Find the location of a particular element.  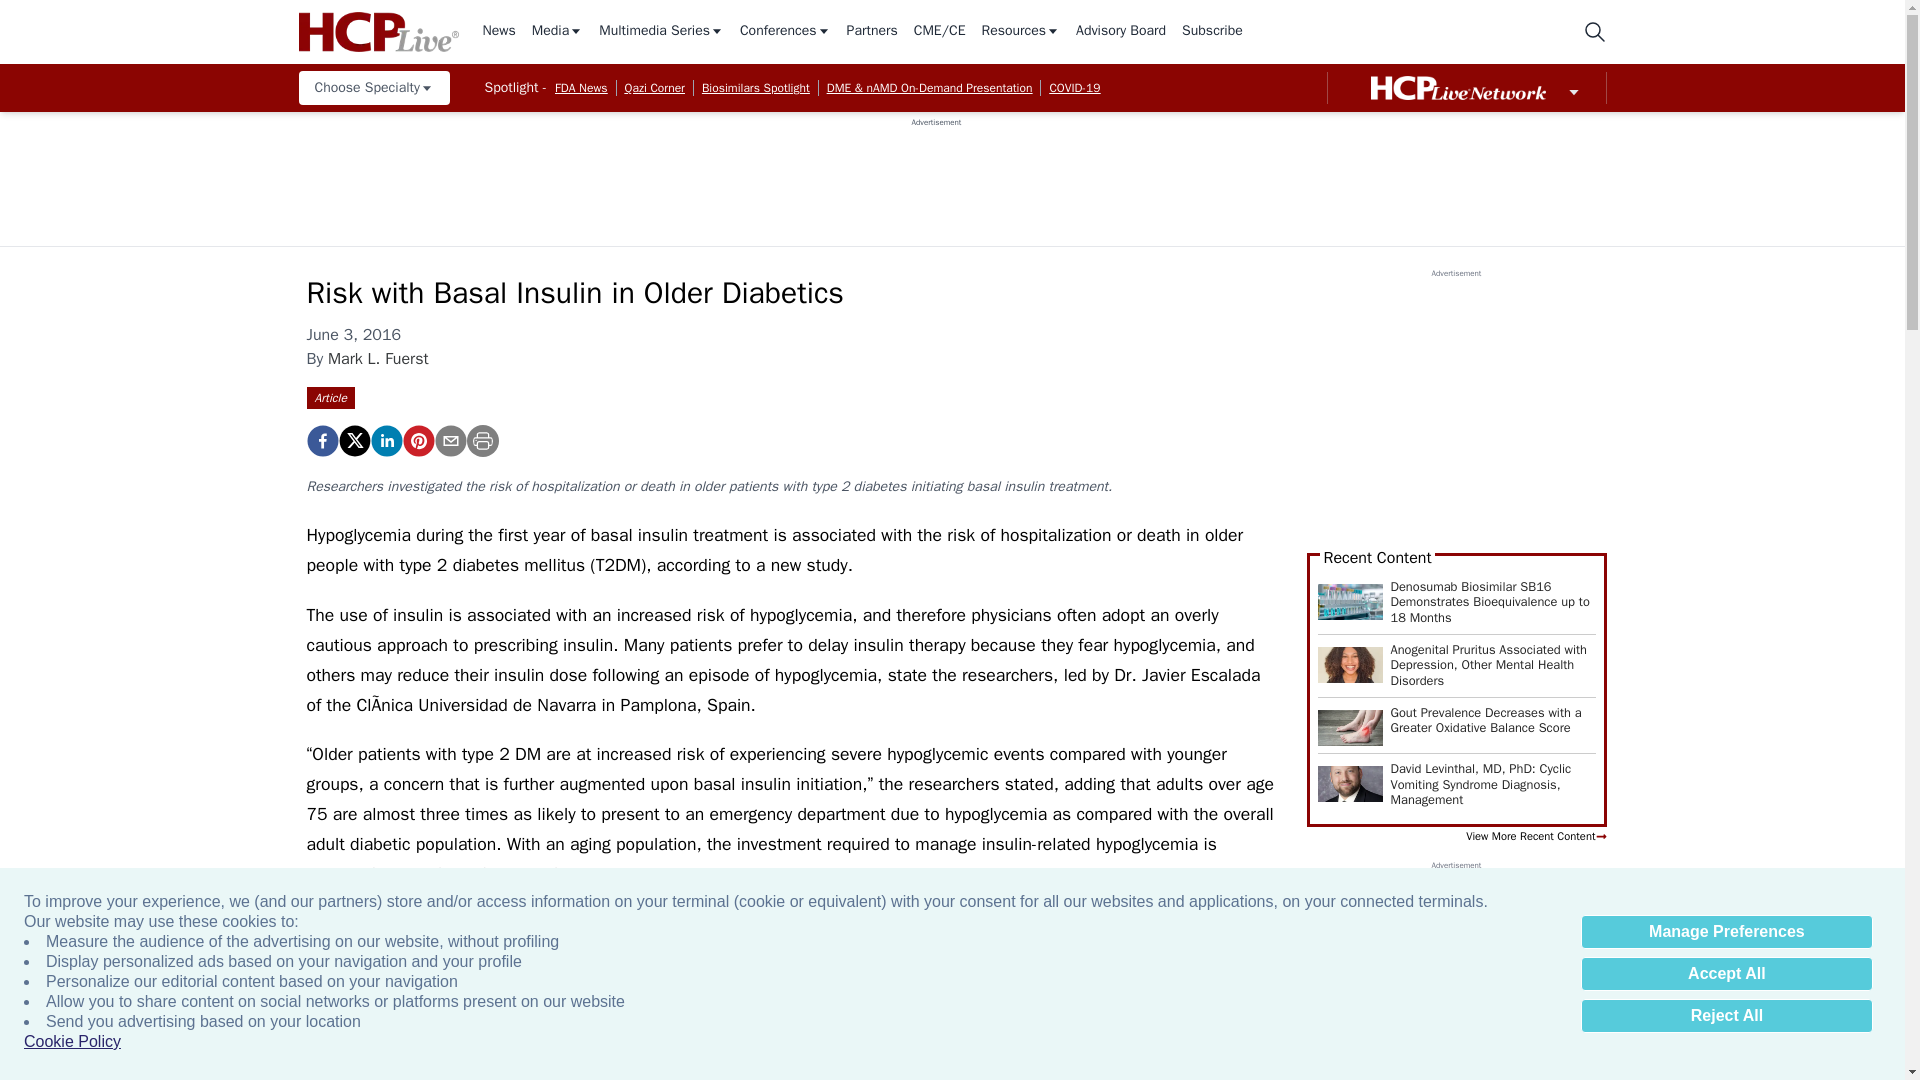

Reject All is located at coordinates (1726, 1016).